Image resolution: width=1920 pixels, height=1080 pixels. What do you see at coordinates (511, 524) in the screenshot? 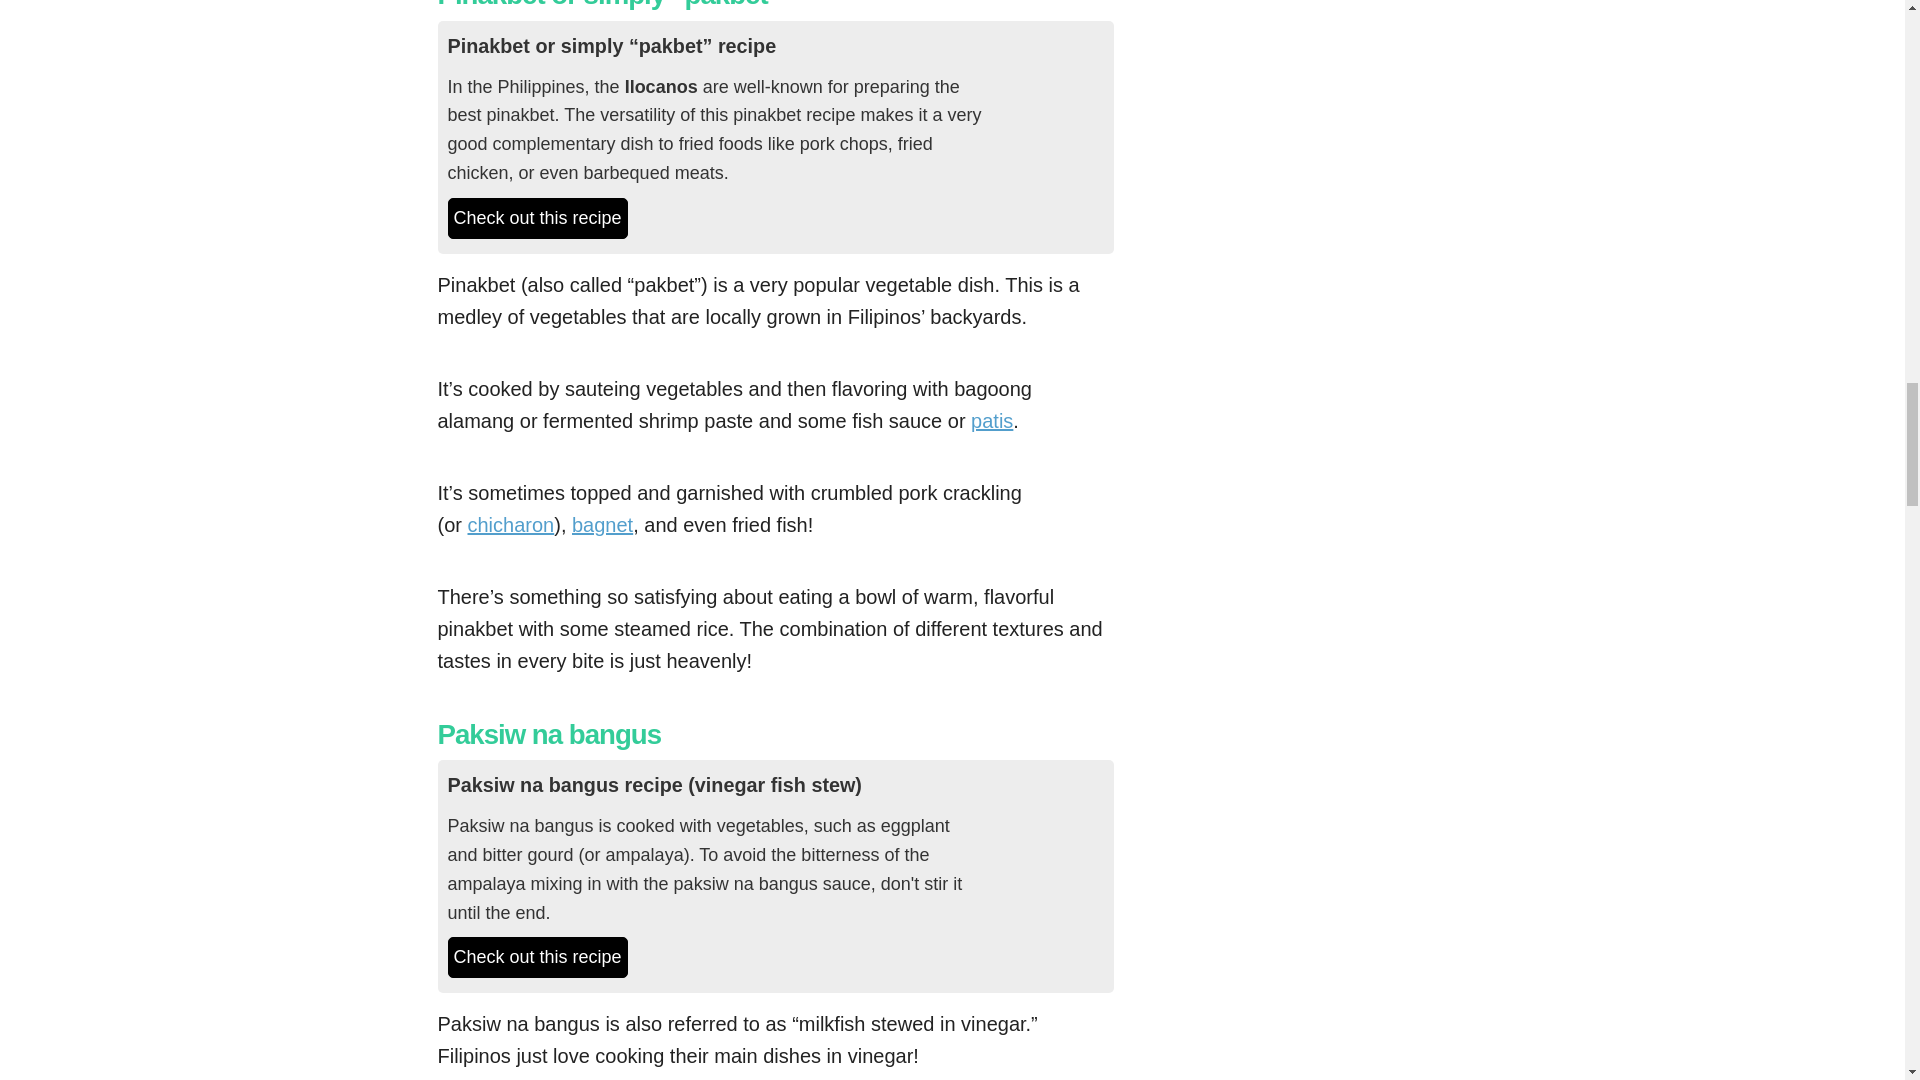
I see `chicharon` at bounding box center [511, 524].